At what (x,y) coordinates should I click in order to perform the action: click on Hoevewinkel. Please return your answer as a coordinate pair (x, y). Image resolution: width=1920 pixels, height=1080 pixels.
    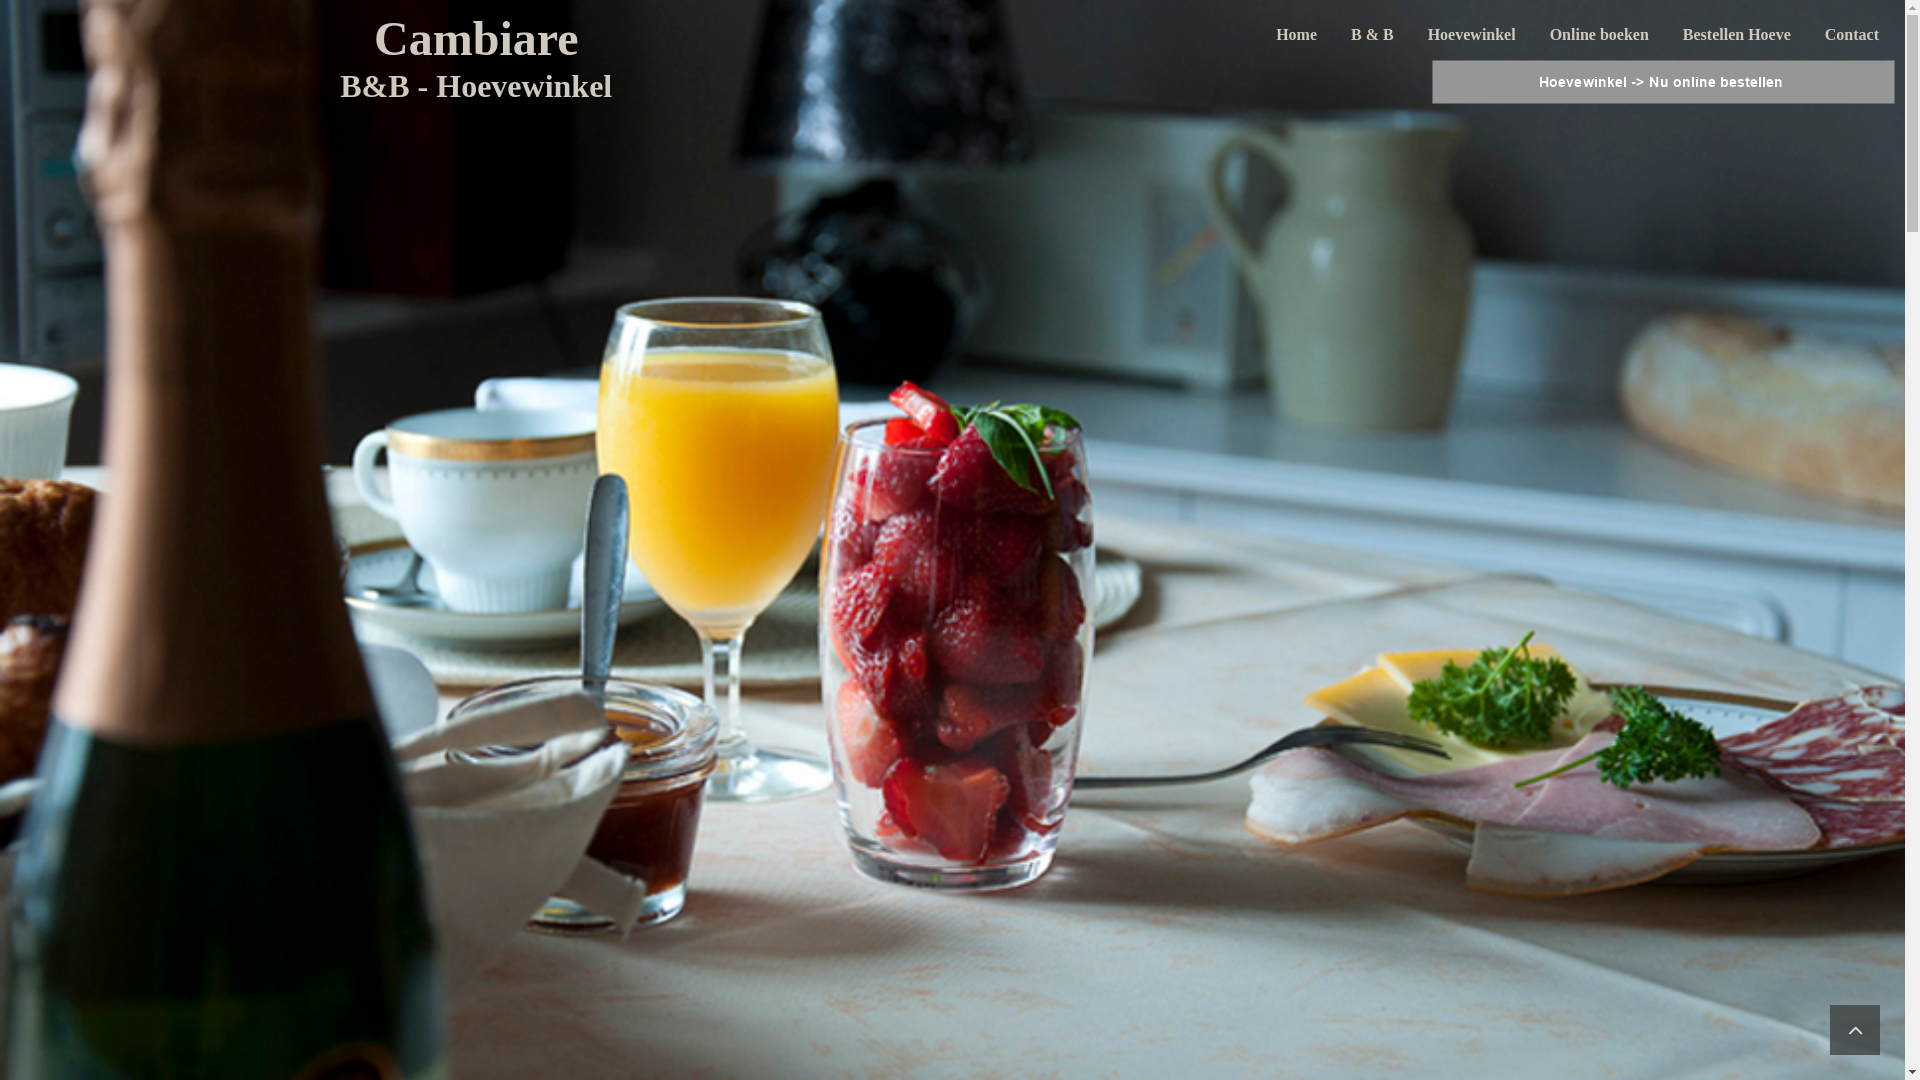
    Looking at the image, I should click on (1472, 34).